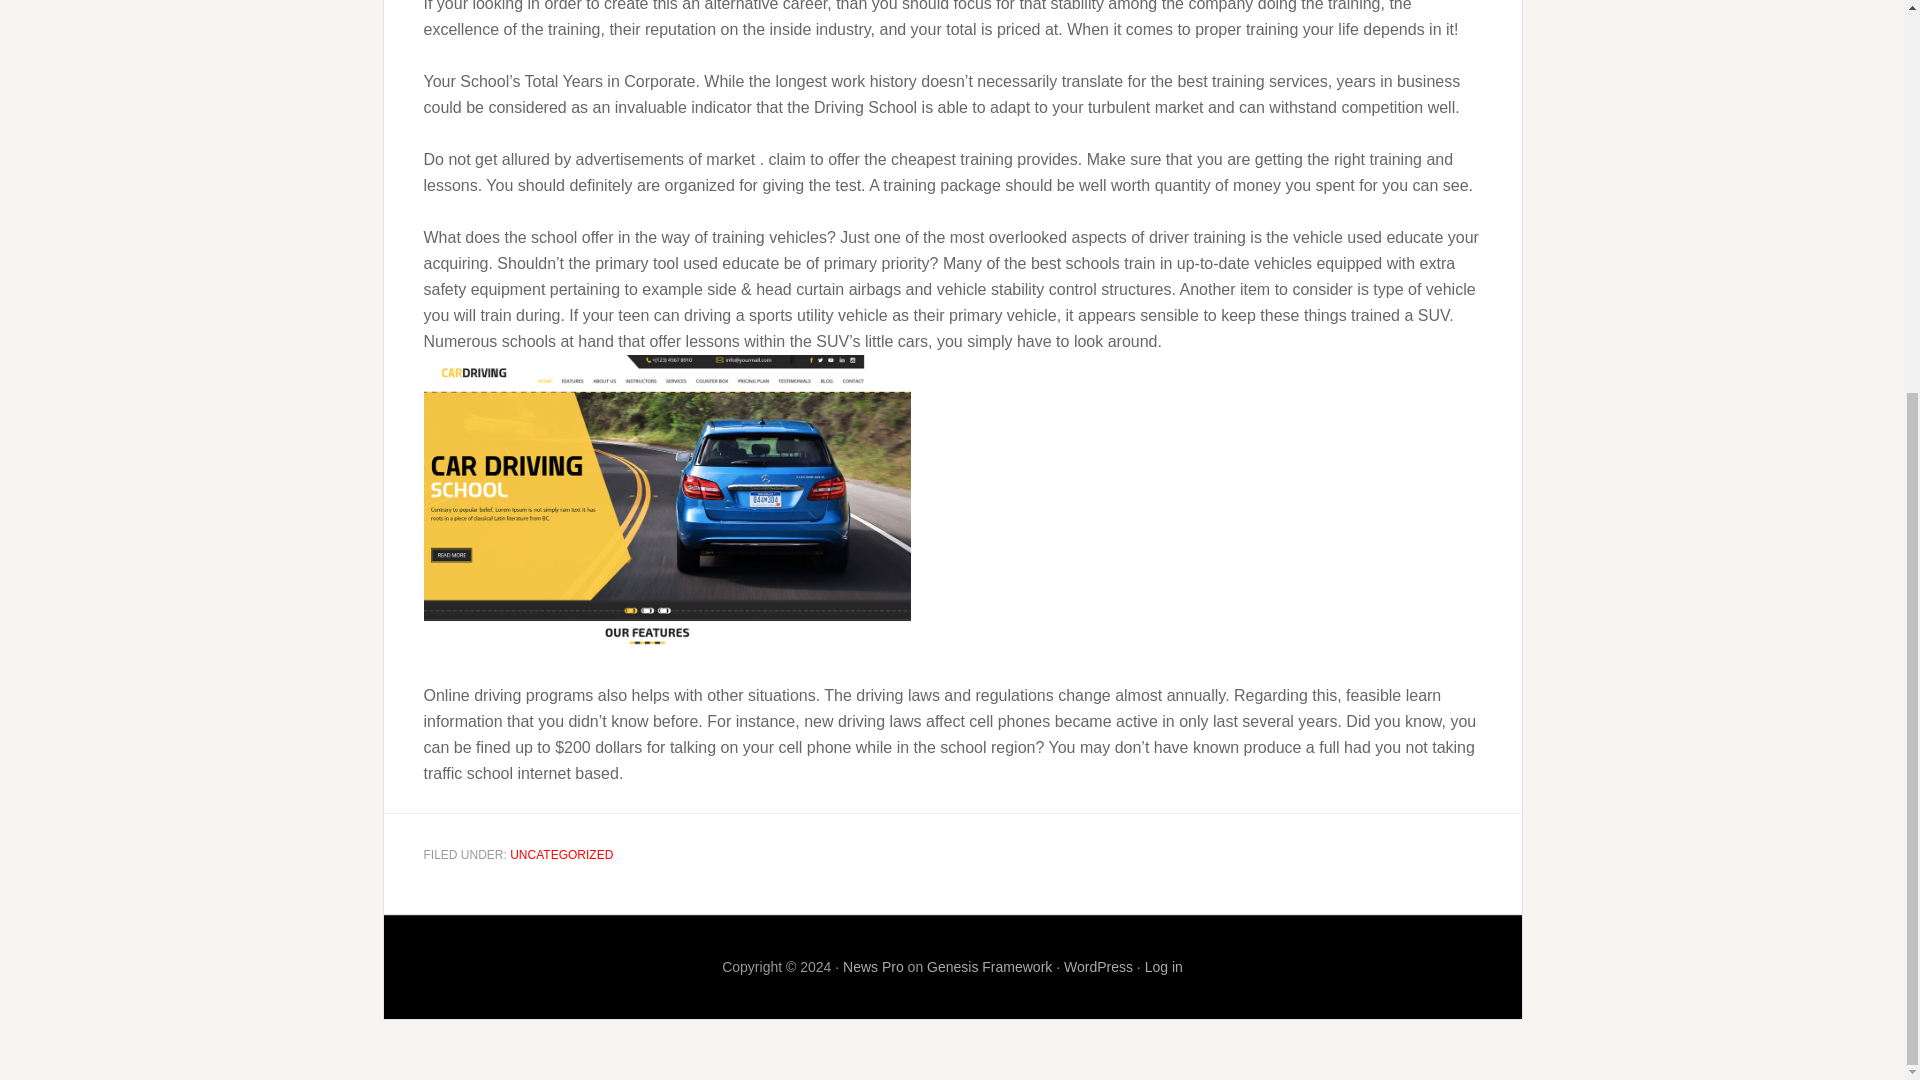 Image resolution: width=1920 pixels, height=1080 pixels. What do you see at coordinates (1163, 967) in the screenshot?
I see `Log in` at bounding box center [1163, 967].